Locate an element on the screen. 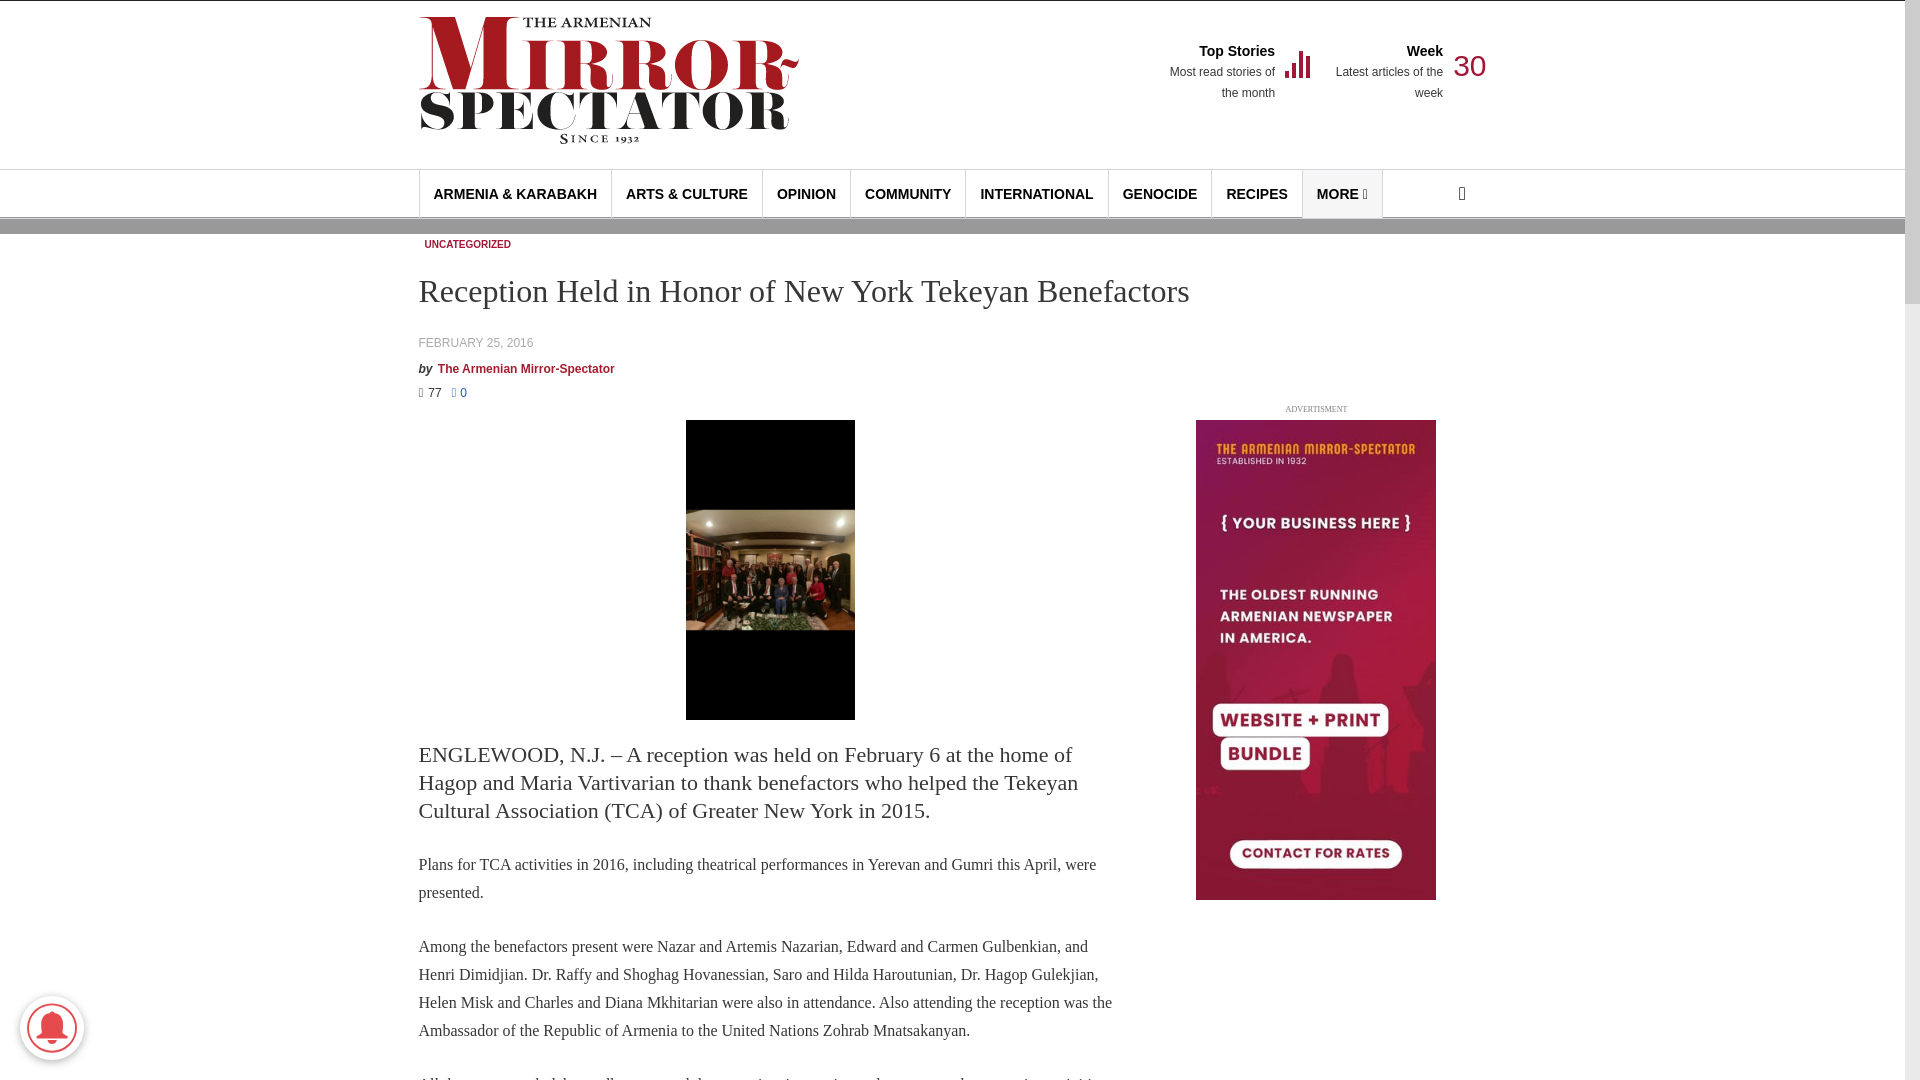  INTERNATIONAL is located at coordinates (1256, 194).